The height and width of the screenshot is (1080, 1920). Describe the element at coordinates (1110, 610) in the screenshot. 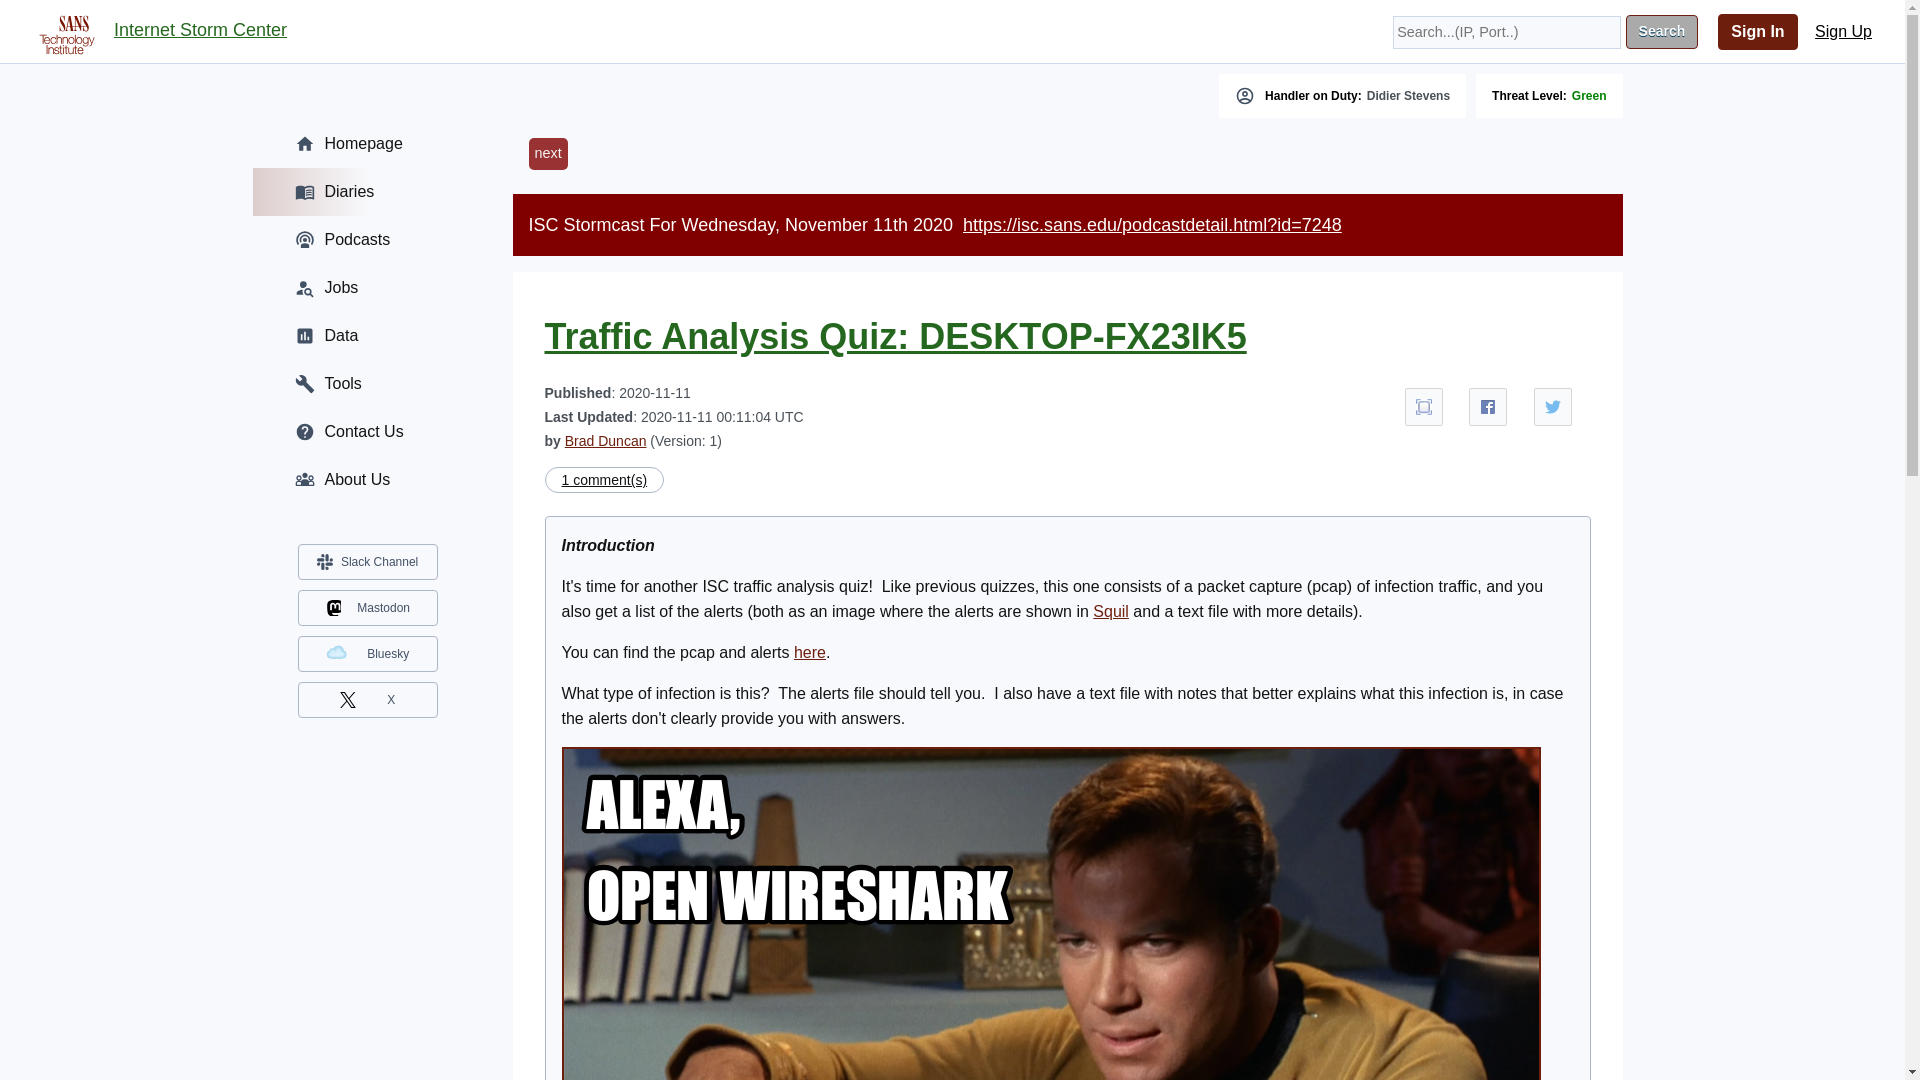

I see `Squil` at that location.